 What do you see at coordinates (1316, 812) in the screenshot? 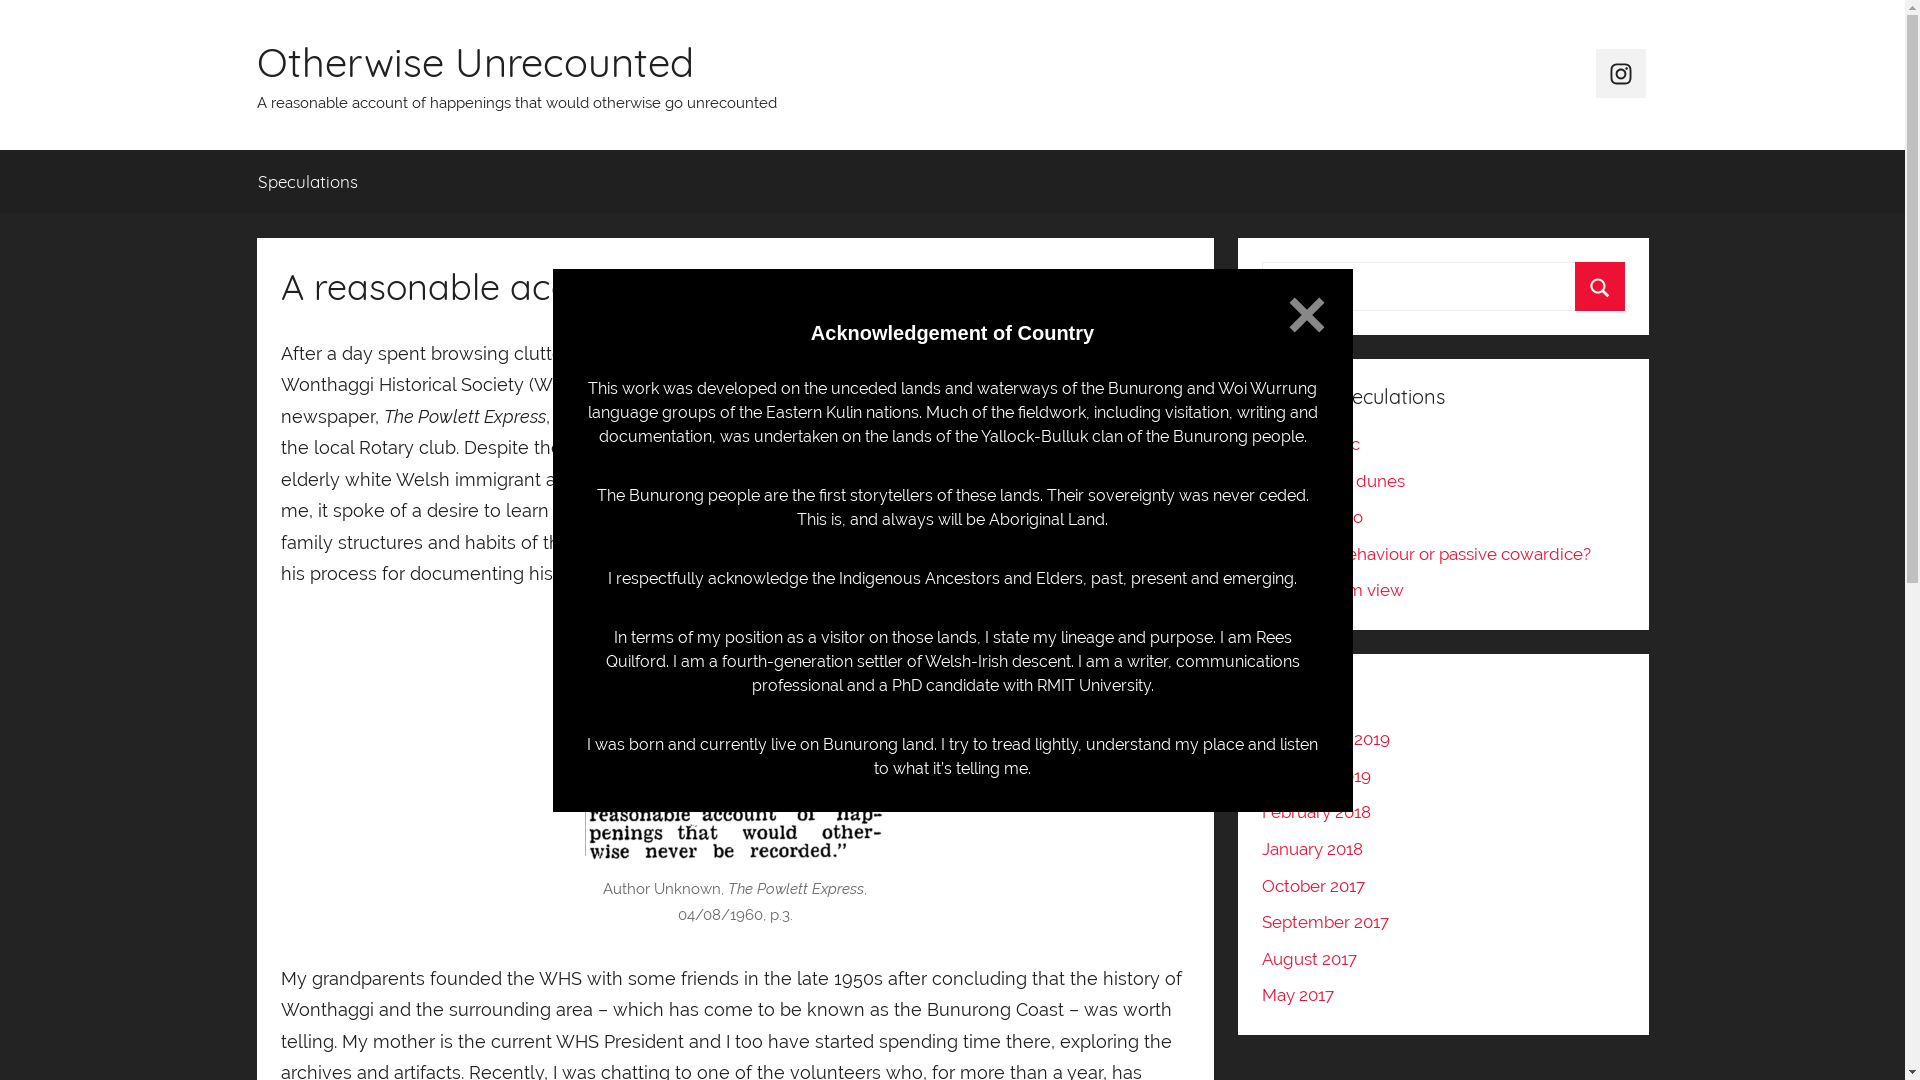
I see `February 2018` at bounding box center [1316, 812].